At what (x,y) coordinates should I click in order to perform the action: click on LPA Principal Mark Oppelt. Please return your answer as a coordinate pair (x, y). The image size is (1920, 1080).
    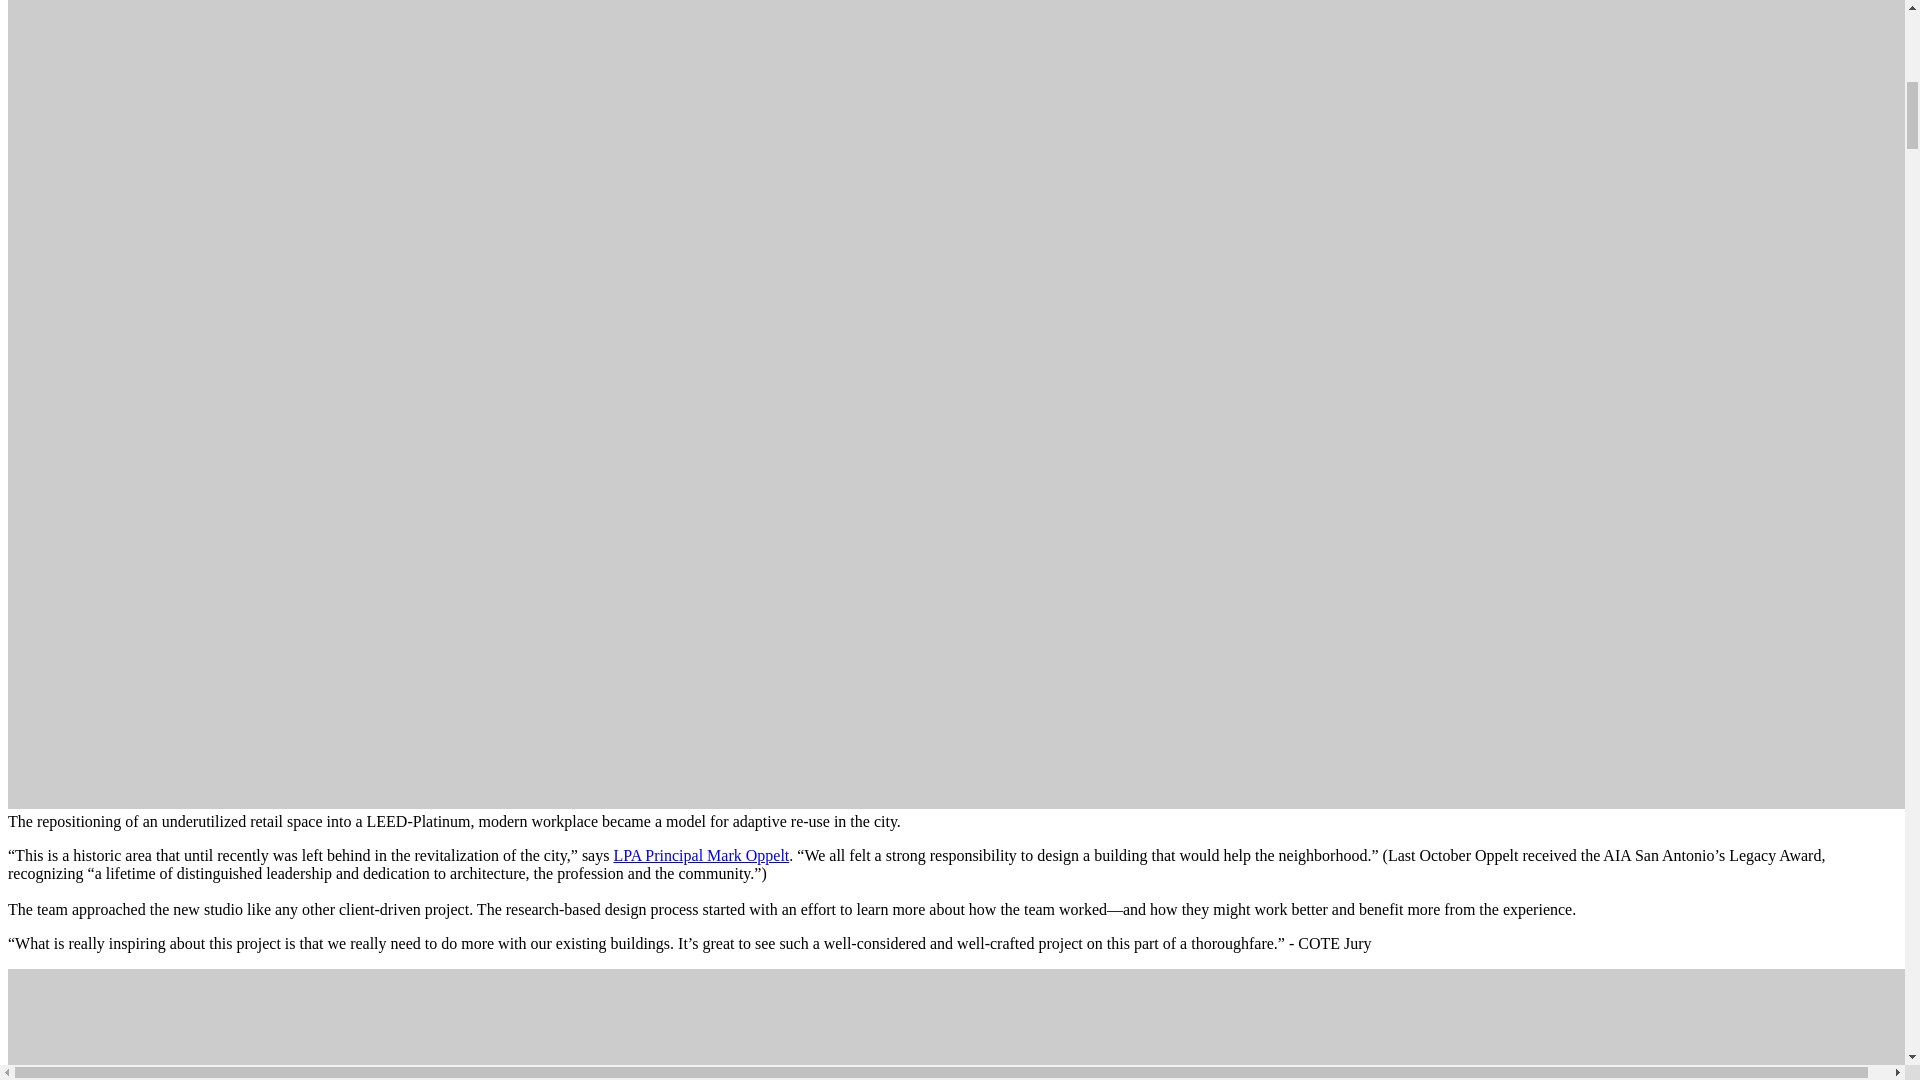
    Looking at the image, I should click on (700, 855).